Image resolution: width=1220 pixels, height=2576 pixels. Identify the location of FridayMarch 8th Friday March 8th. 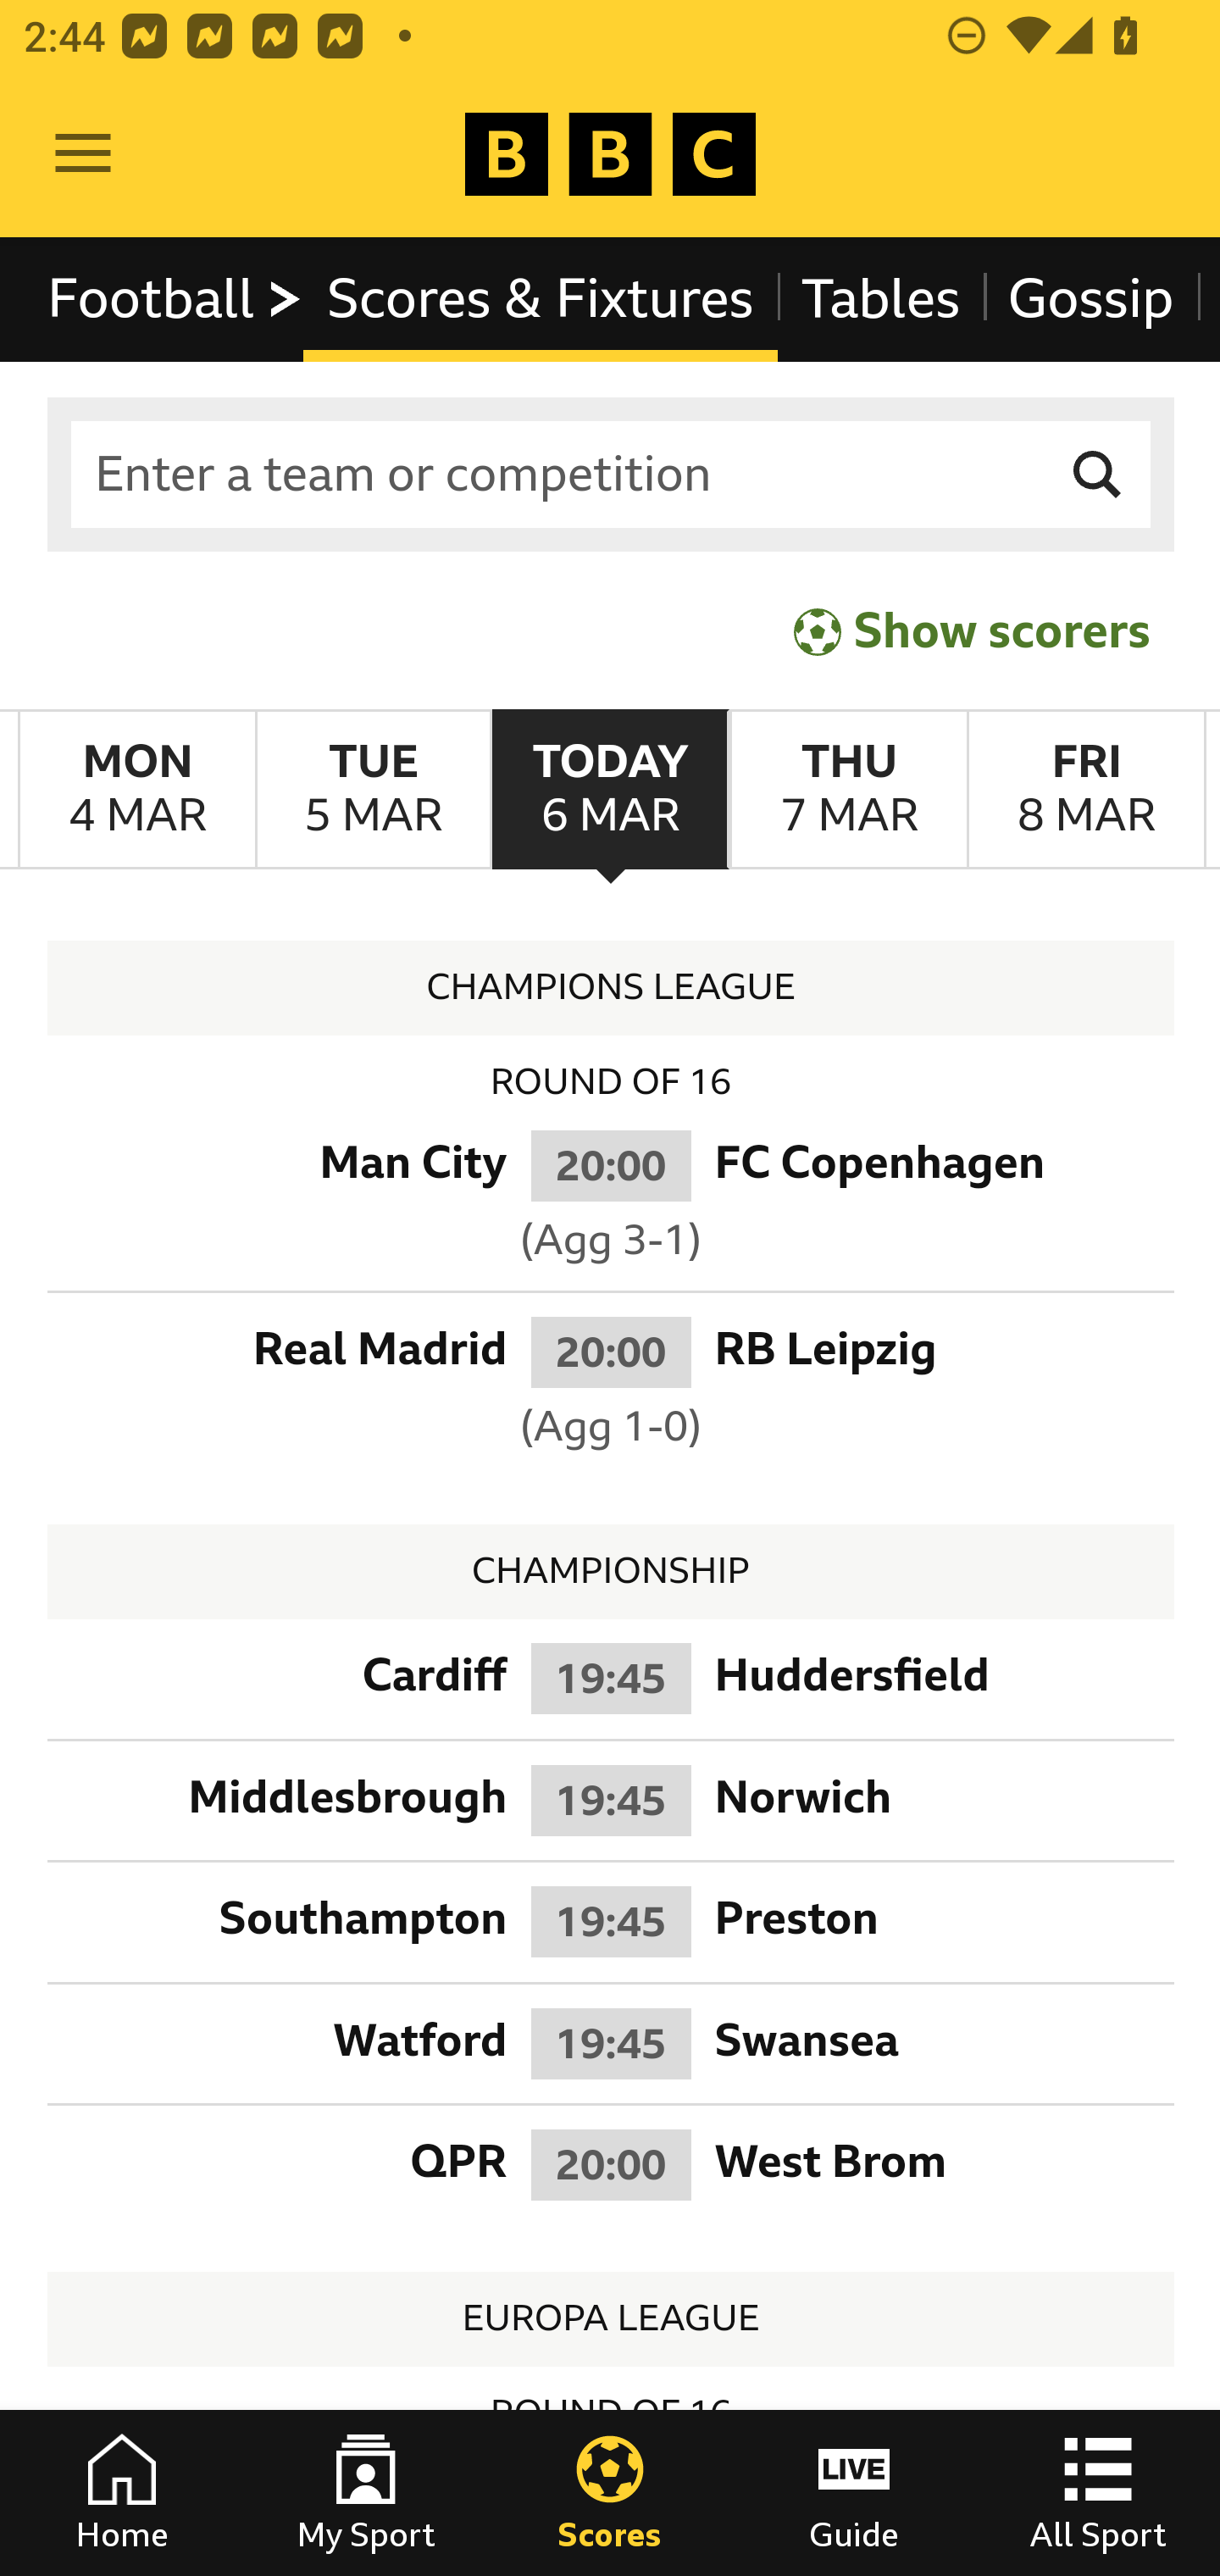
(1086, 790).